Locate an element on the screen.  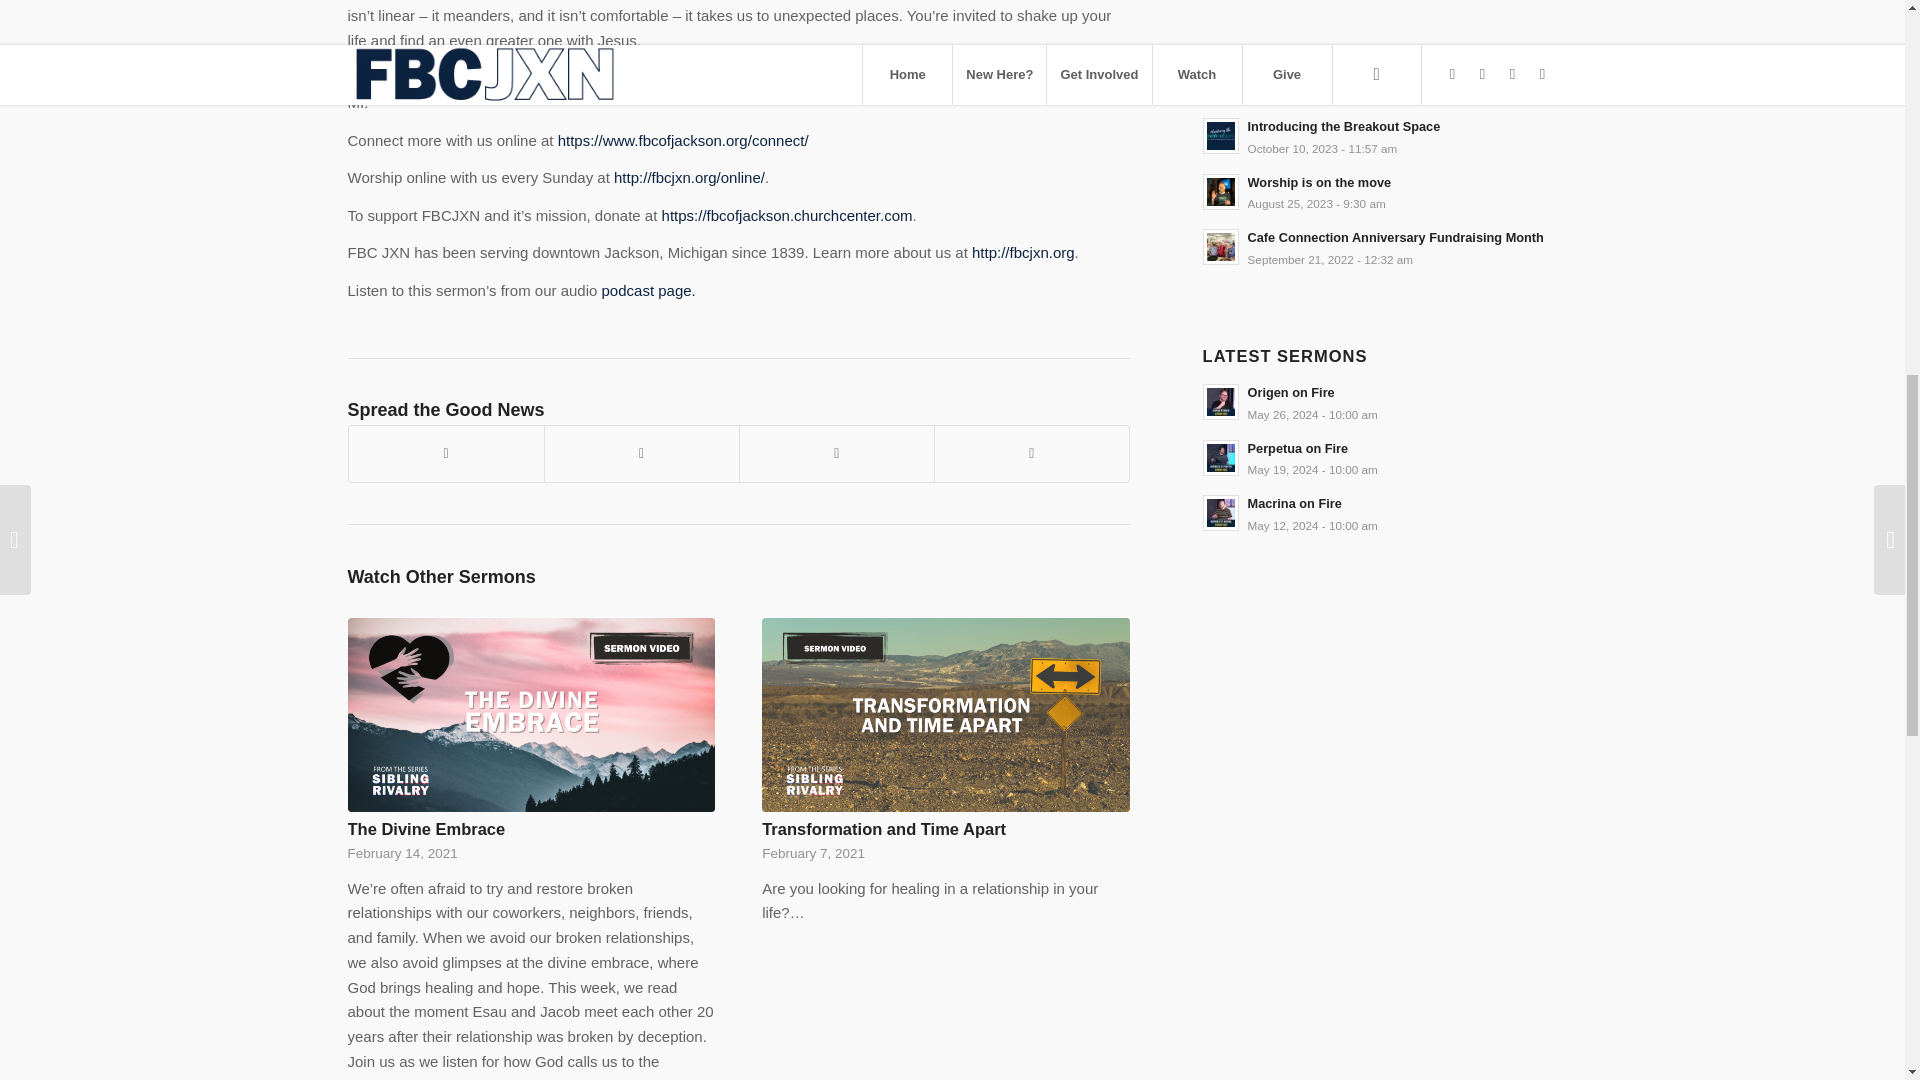
The Divine Embrace is located at coordinates (426, 828).